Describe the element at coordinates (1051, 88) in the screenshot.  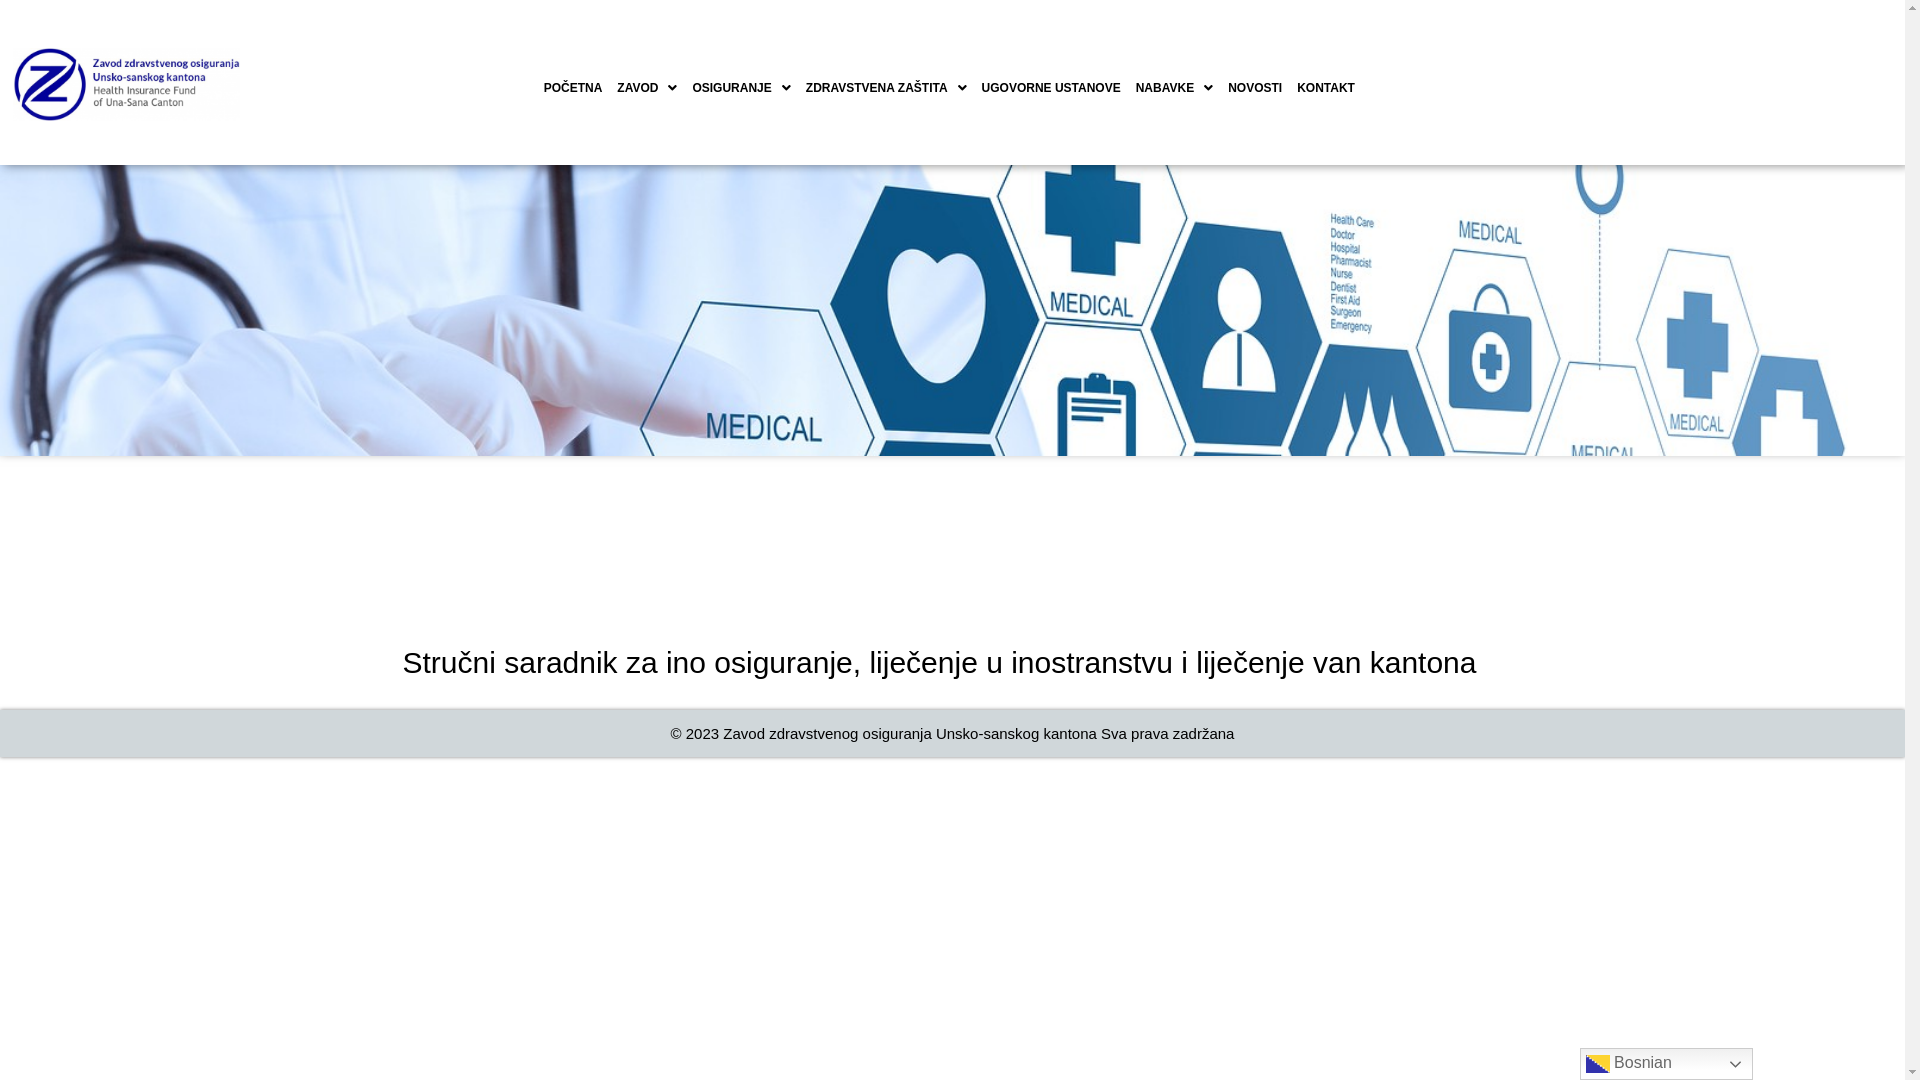
I see `UGOVORNE USTANOVE` at that location.